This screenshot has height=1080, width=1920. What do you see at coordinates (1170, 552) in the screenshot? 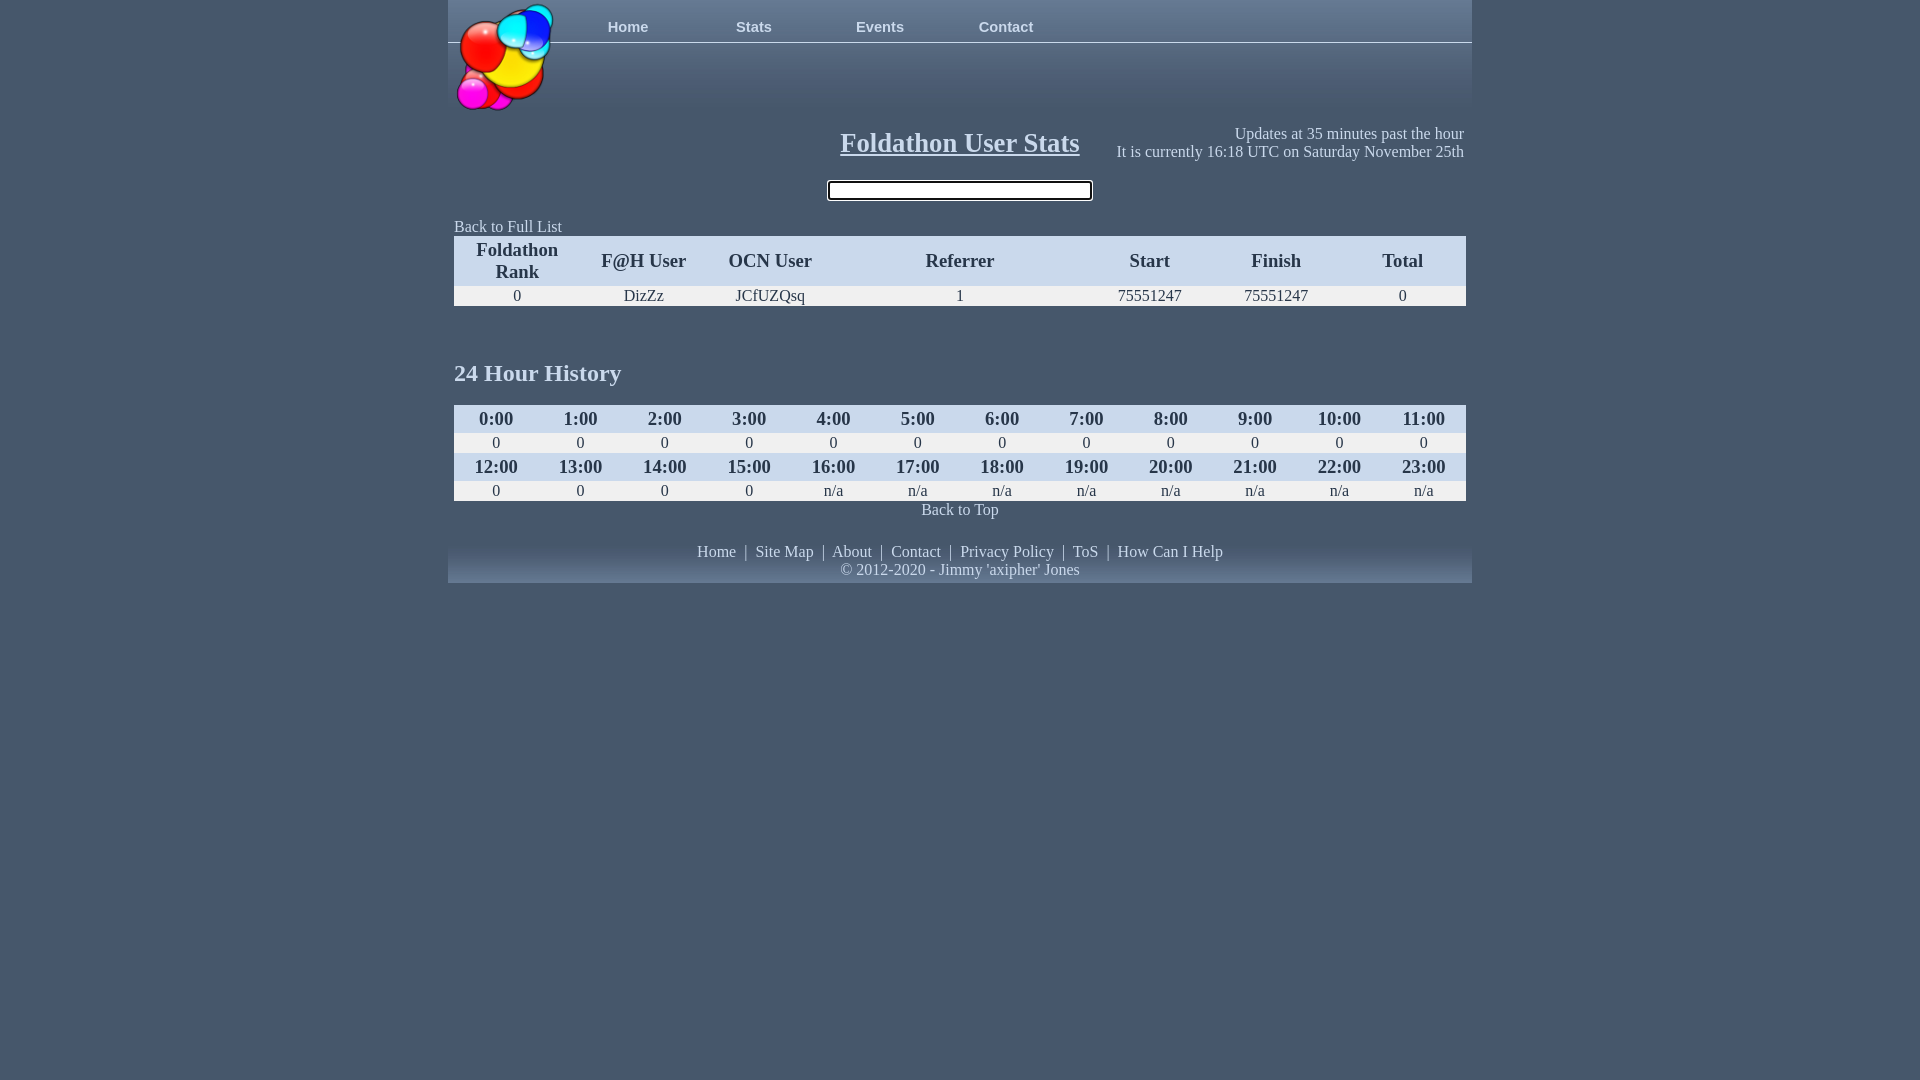
I see `How Can I Help` at bounding box center [1170, 552].